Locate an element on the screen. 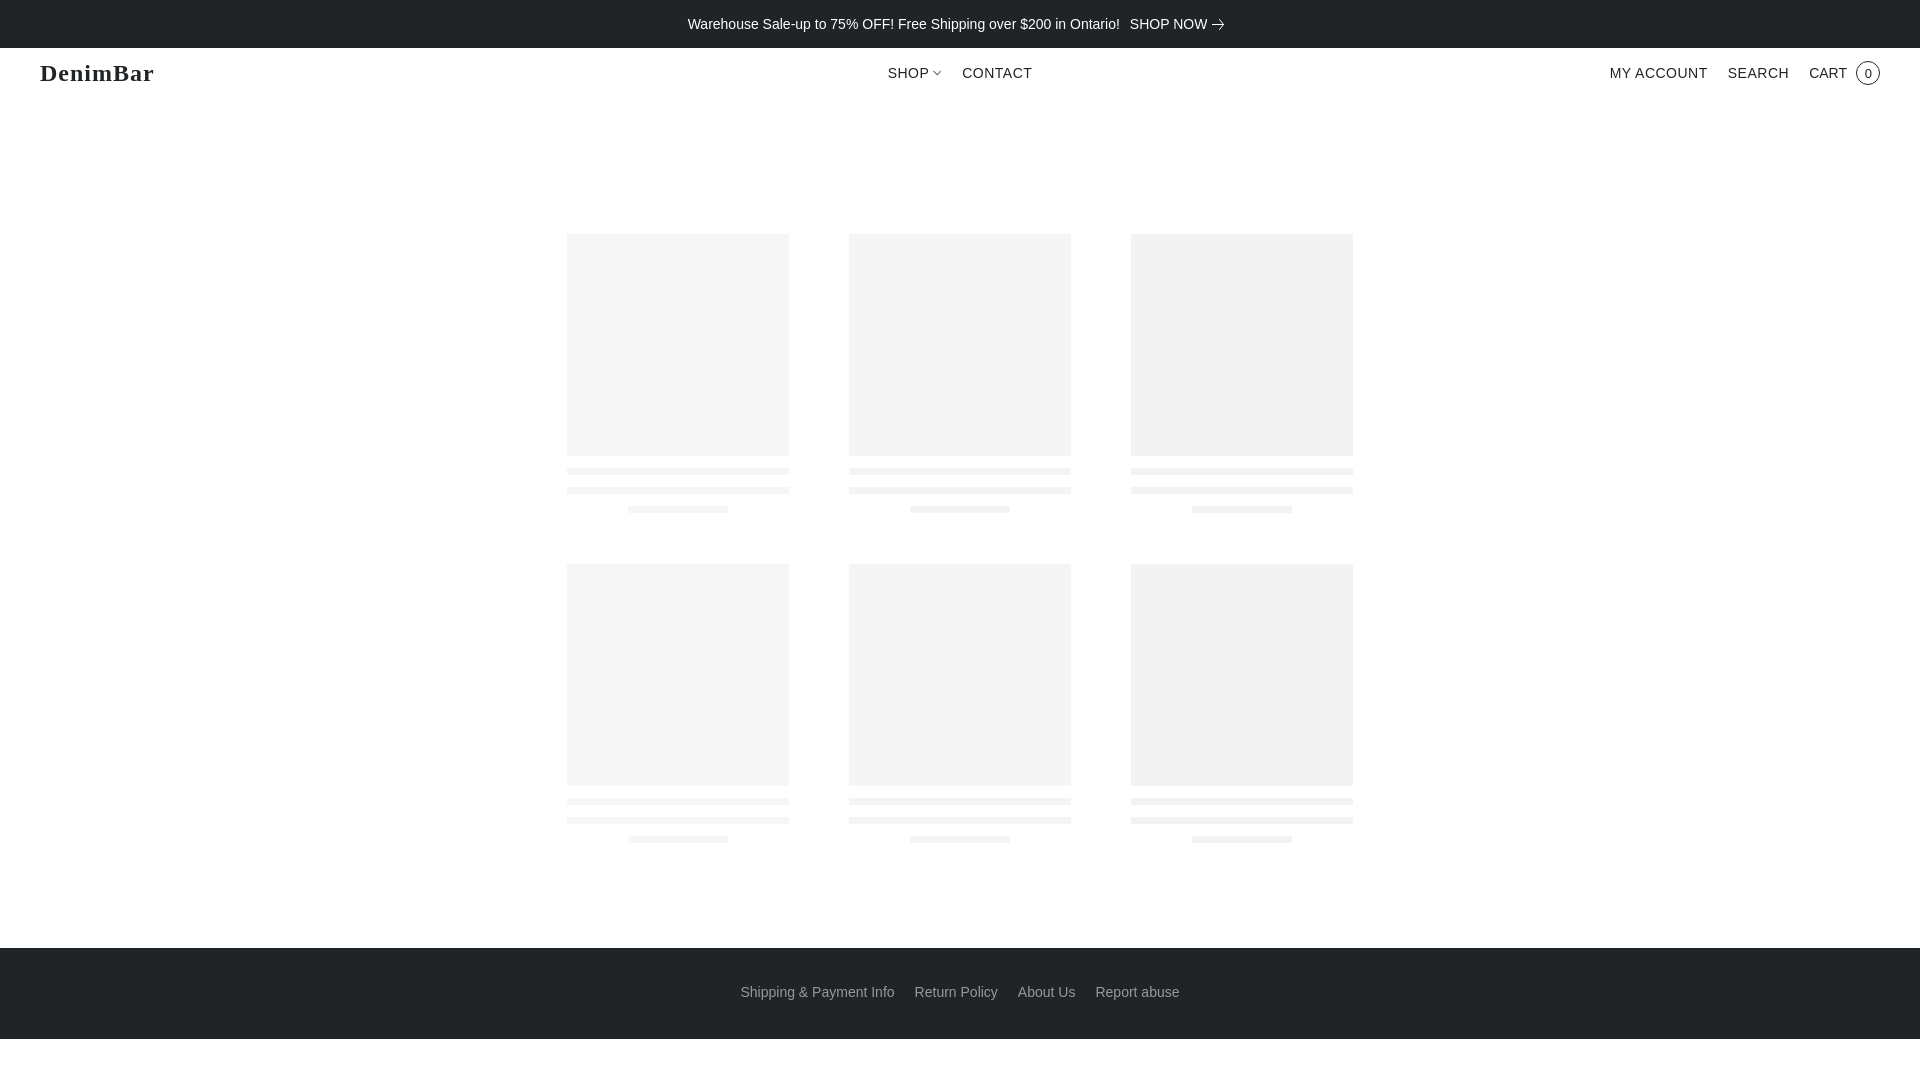 The height and width of the screenshot is (1080, 1920). MY ACCOUNT is located at coordinates (1658, 72).